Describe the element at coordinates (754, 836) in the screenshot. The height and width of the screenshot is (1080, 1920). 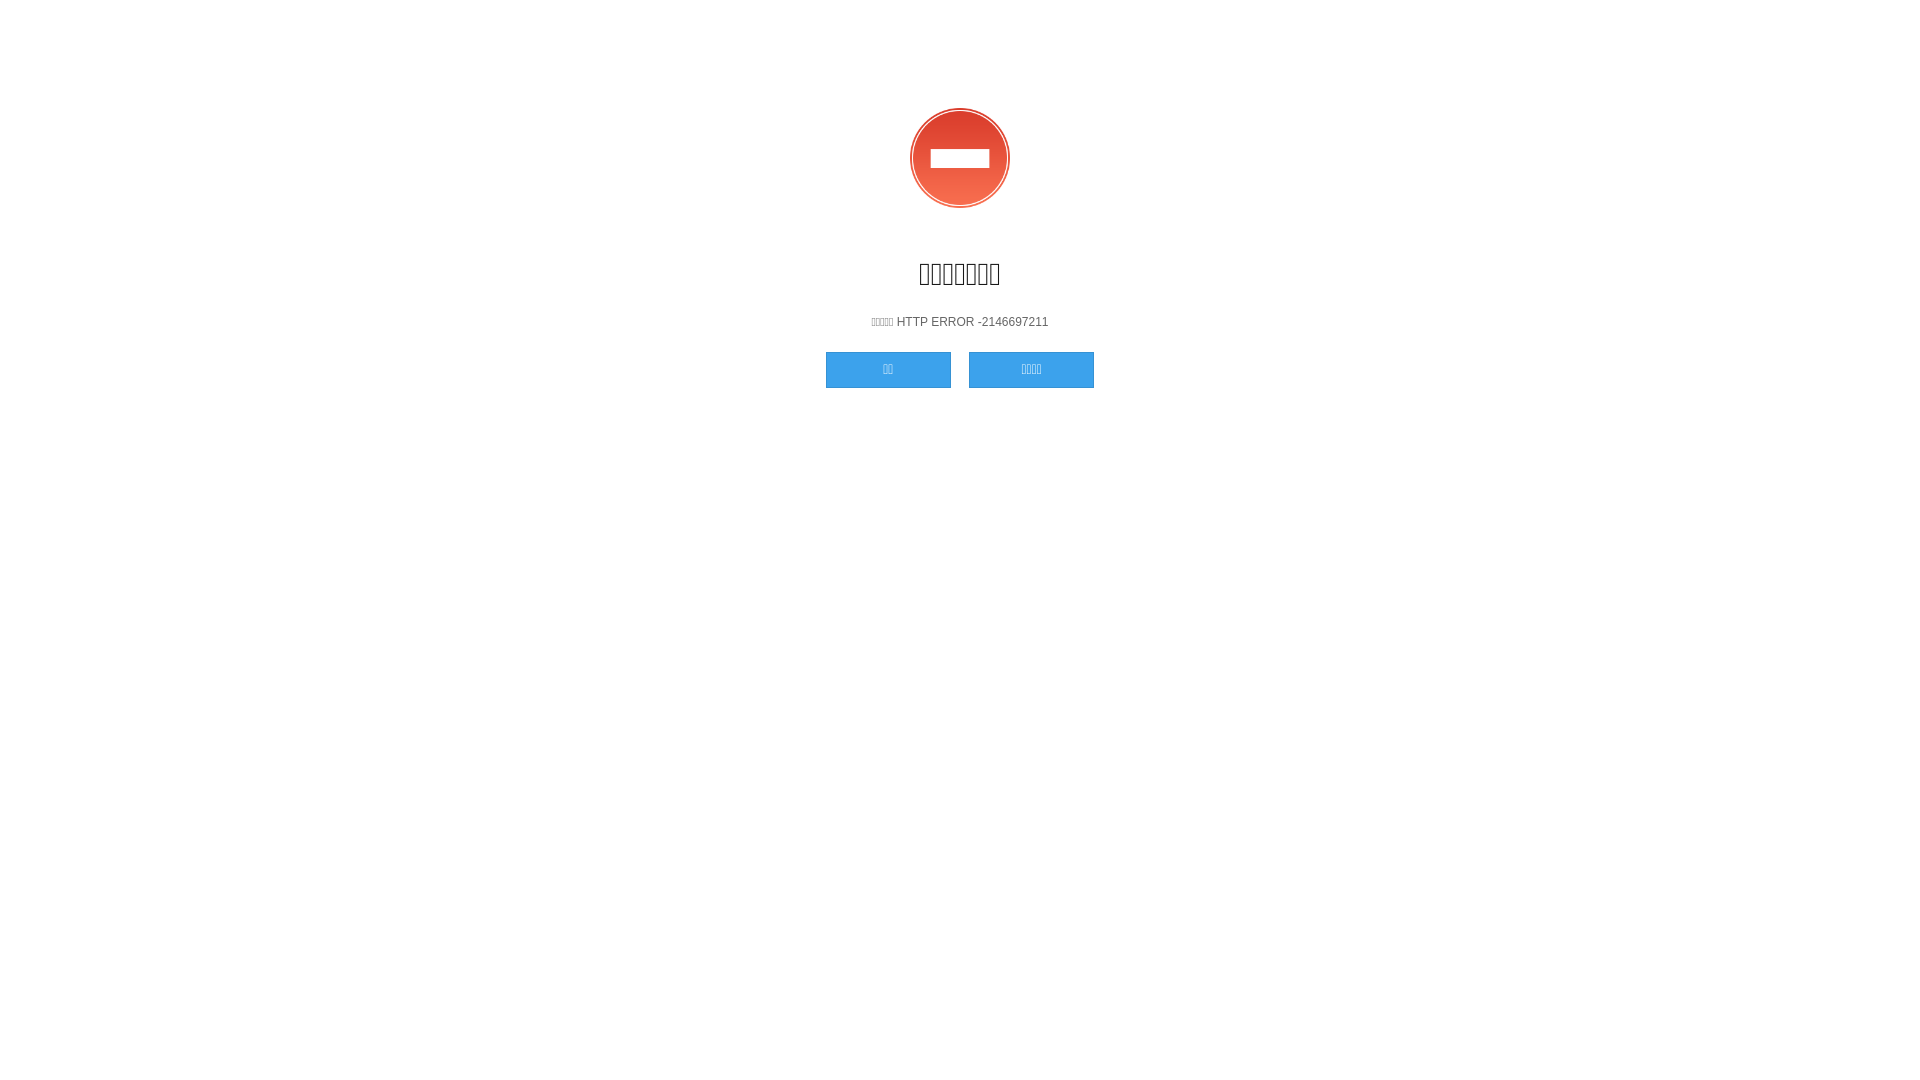
I see `720P` at that location.